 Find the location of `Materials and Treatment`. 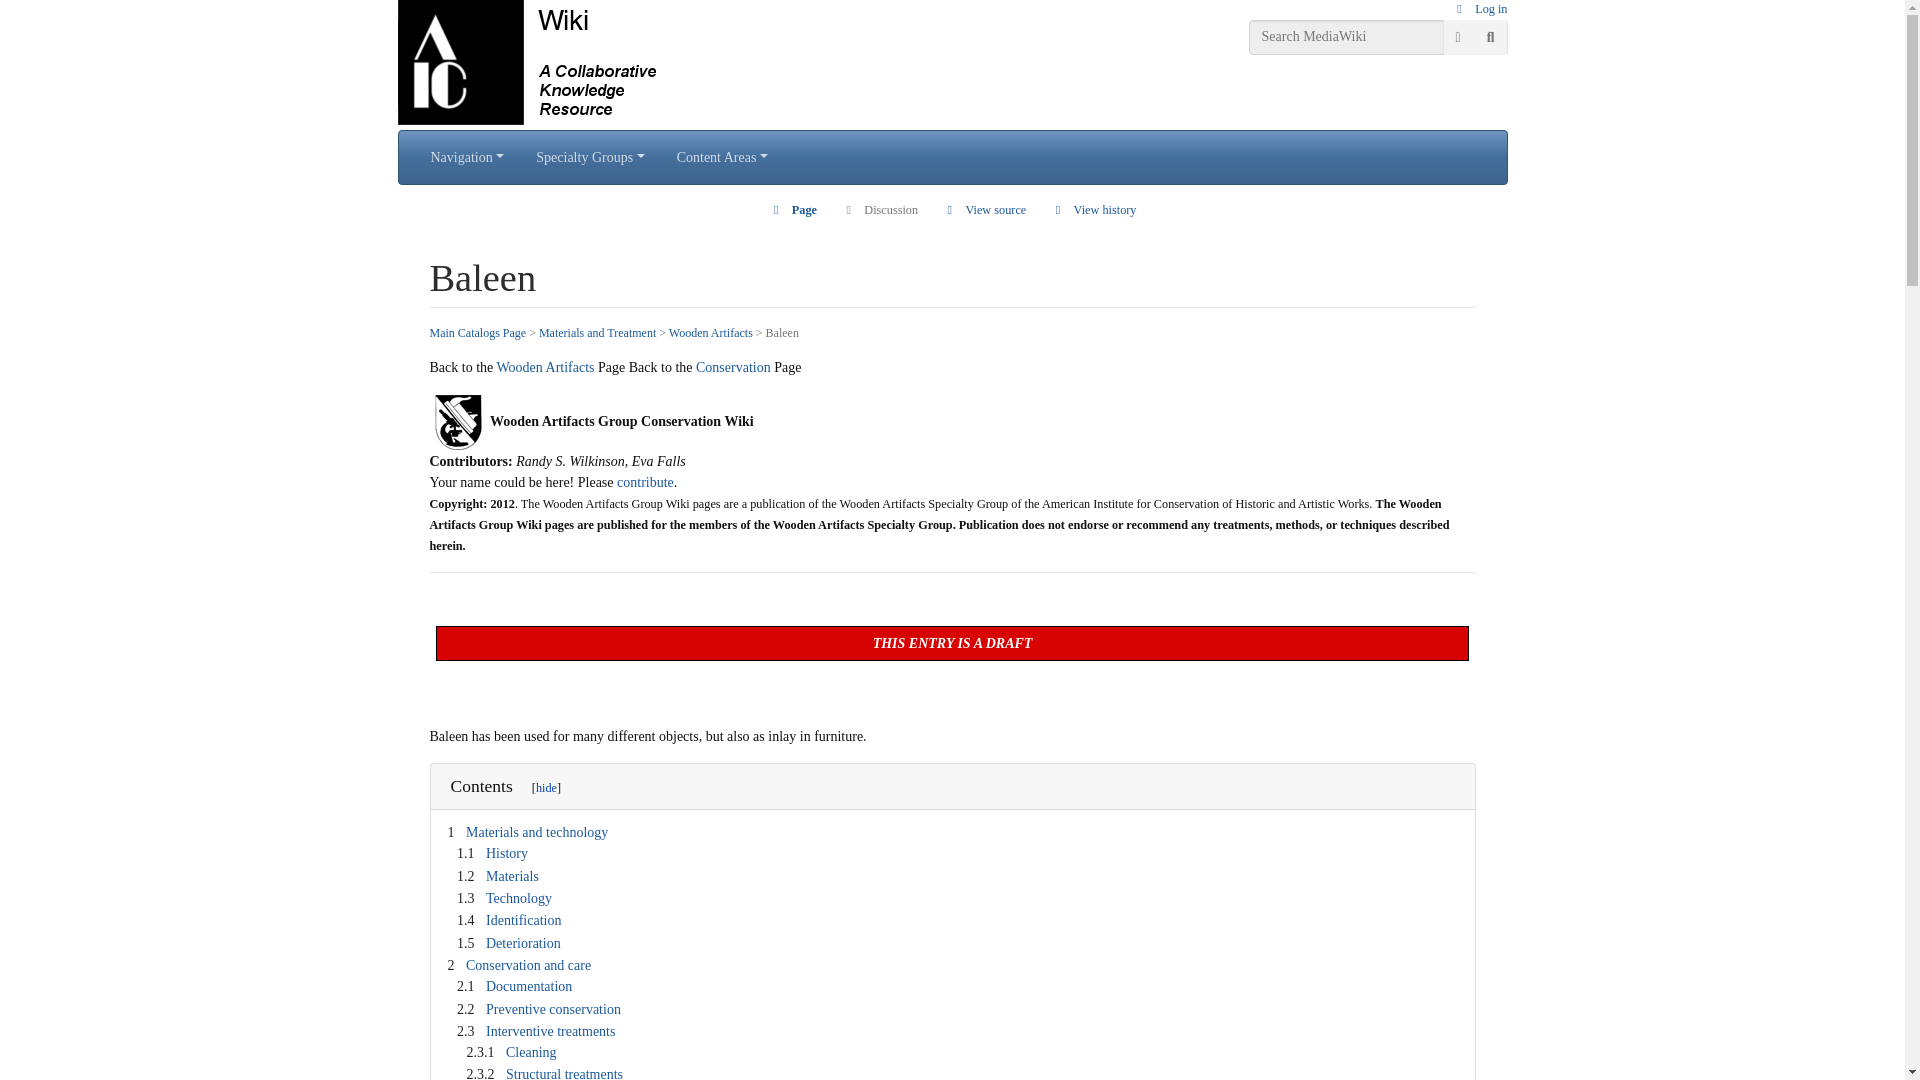

Materials and Treatment is located at coordinates (598, 333).